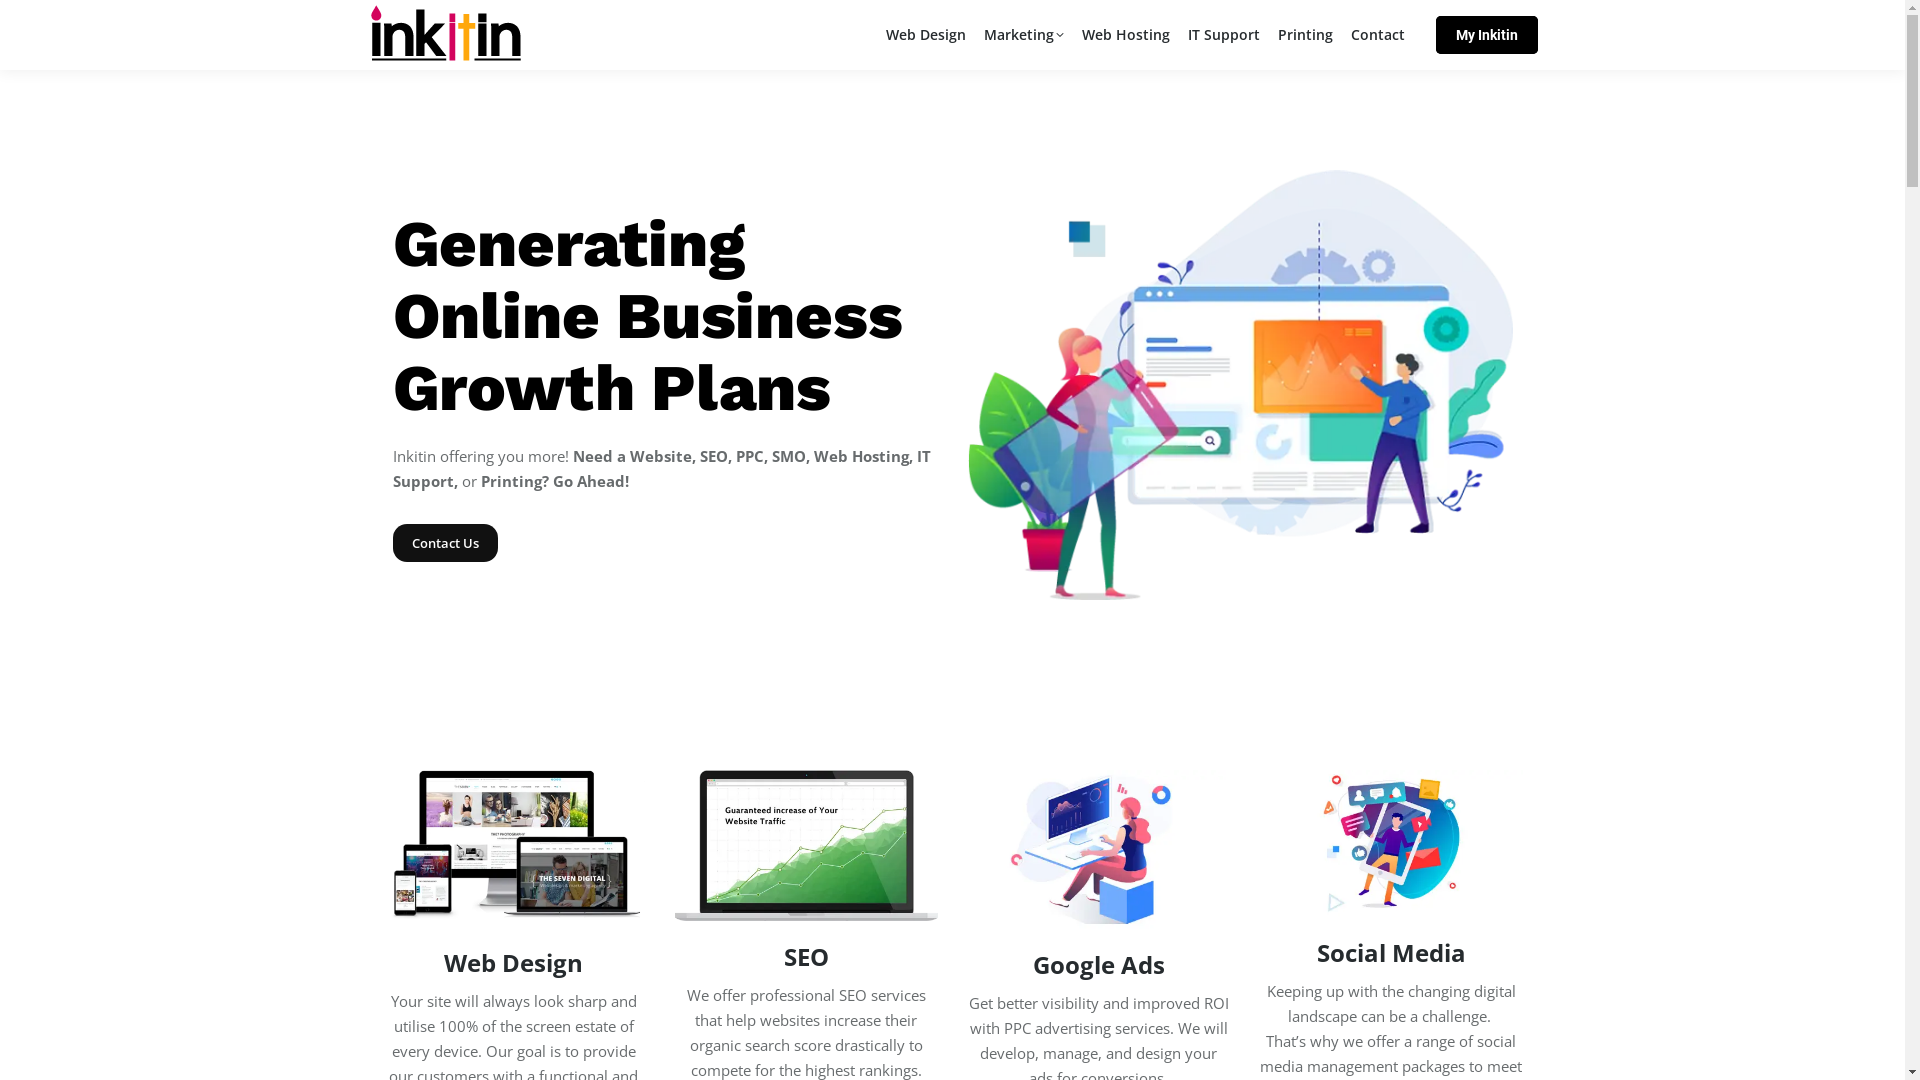 The width and height of the screenshot is (1920, 1080). Describe the element at coordinates (1487, 35) in the screenshot. I see `My Inkitin` at that location.